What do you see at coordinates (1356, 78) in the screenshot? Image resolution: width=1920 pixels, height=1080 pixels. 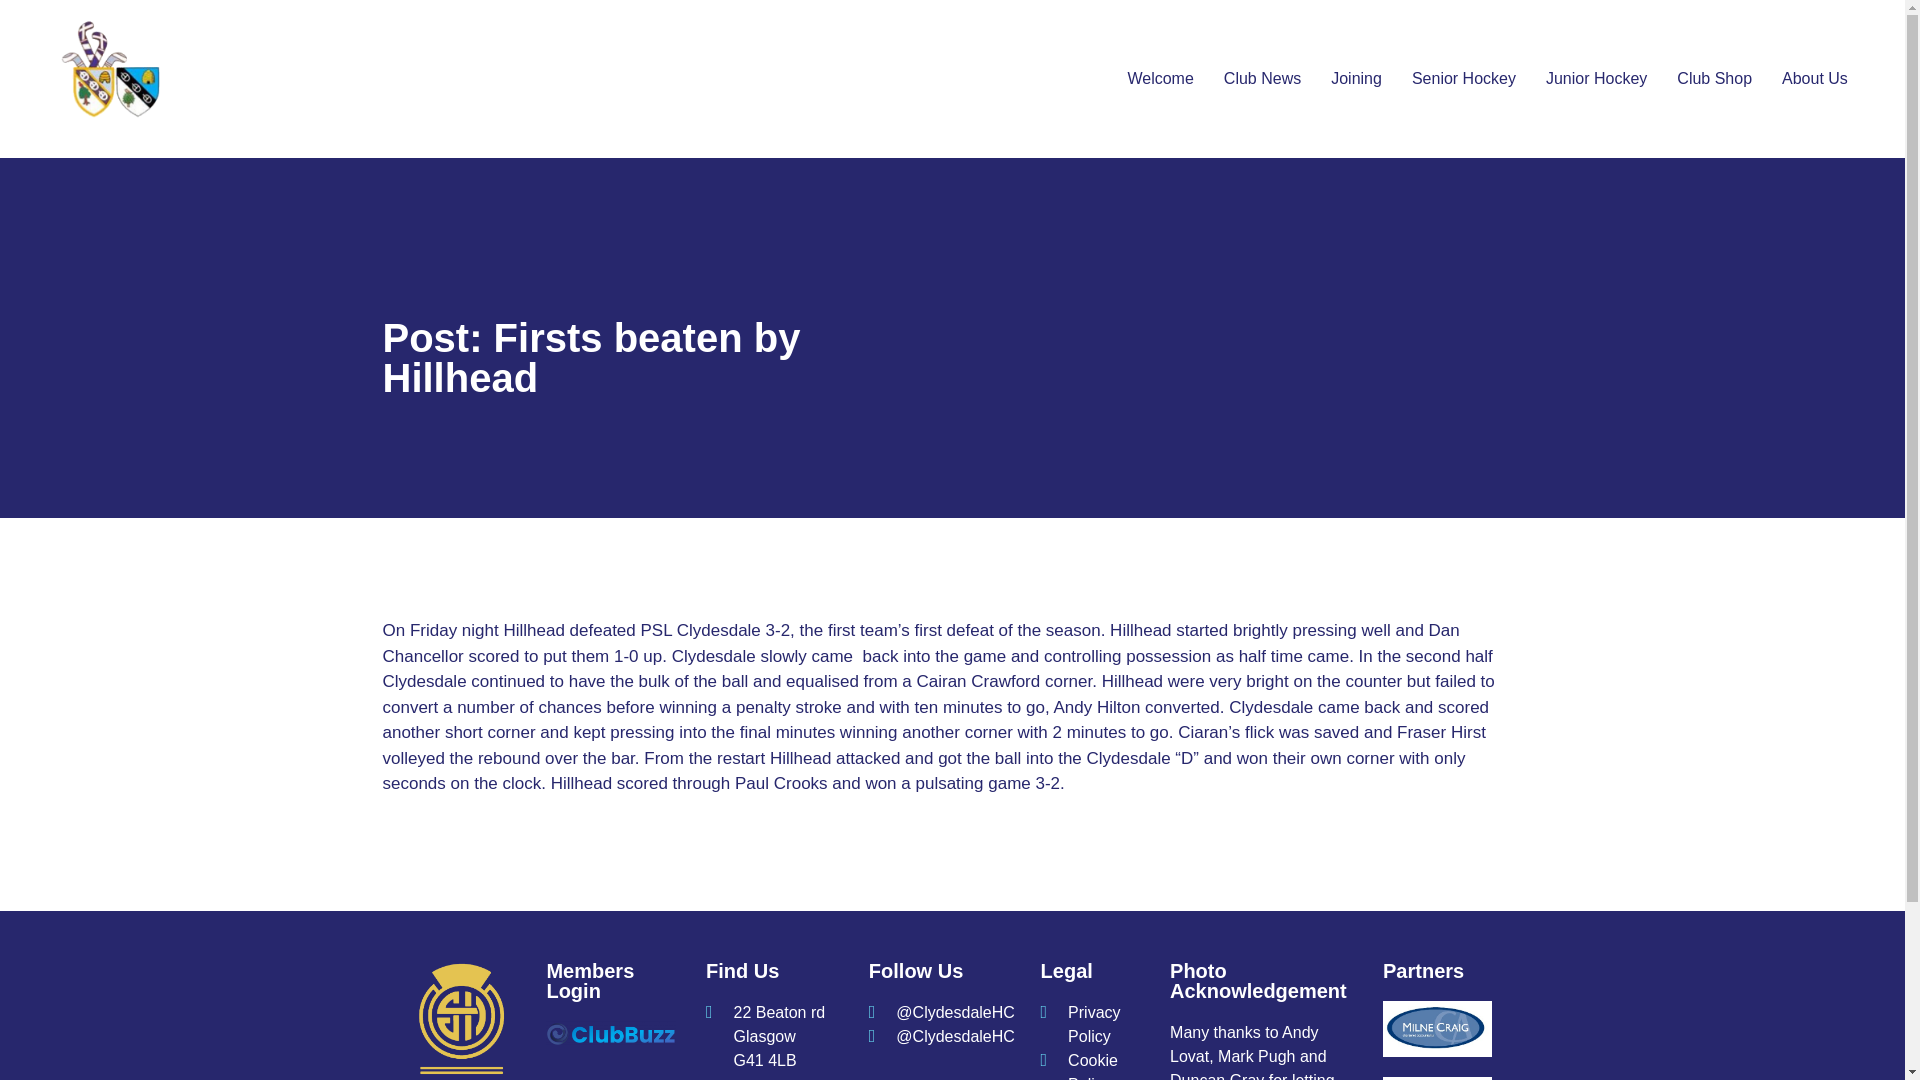 I see `Joining` at bounding box center [1356, 78].